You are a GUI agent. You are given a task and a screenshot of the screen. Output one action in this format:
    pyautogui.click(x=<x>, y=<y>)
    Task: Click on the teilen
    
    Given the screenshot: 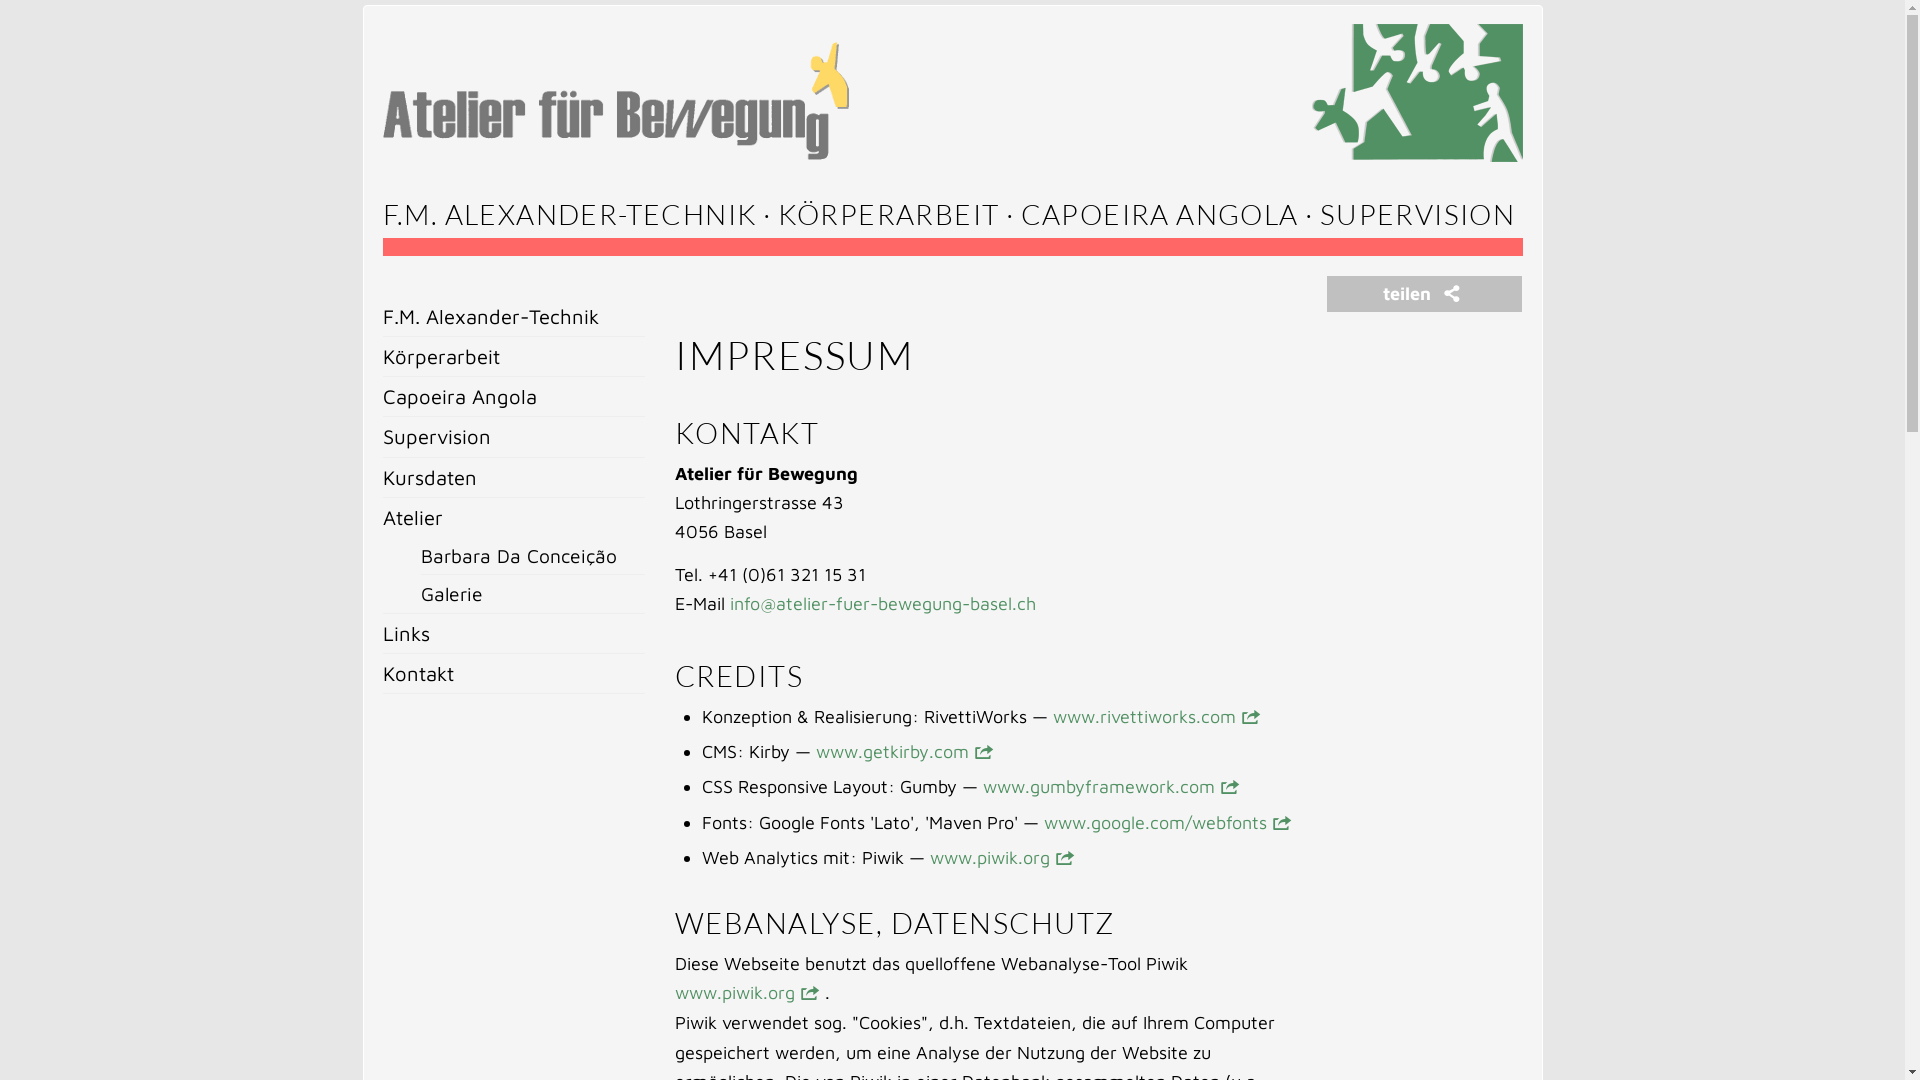 What is the action you would take?
    pyautogui.click(x=1424, y=294)
    